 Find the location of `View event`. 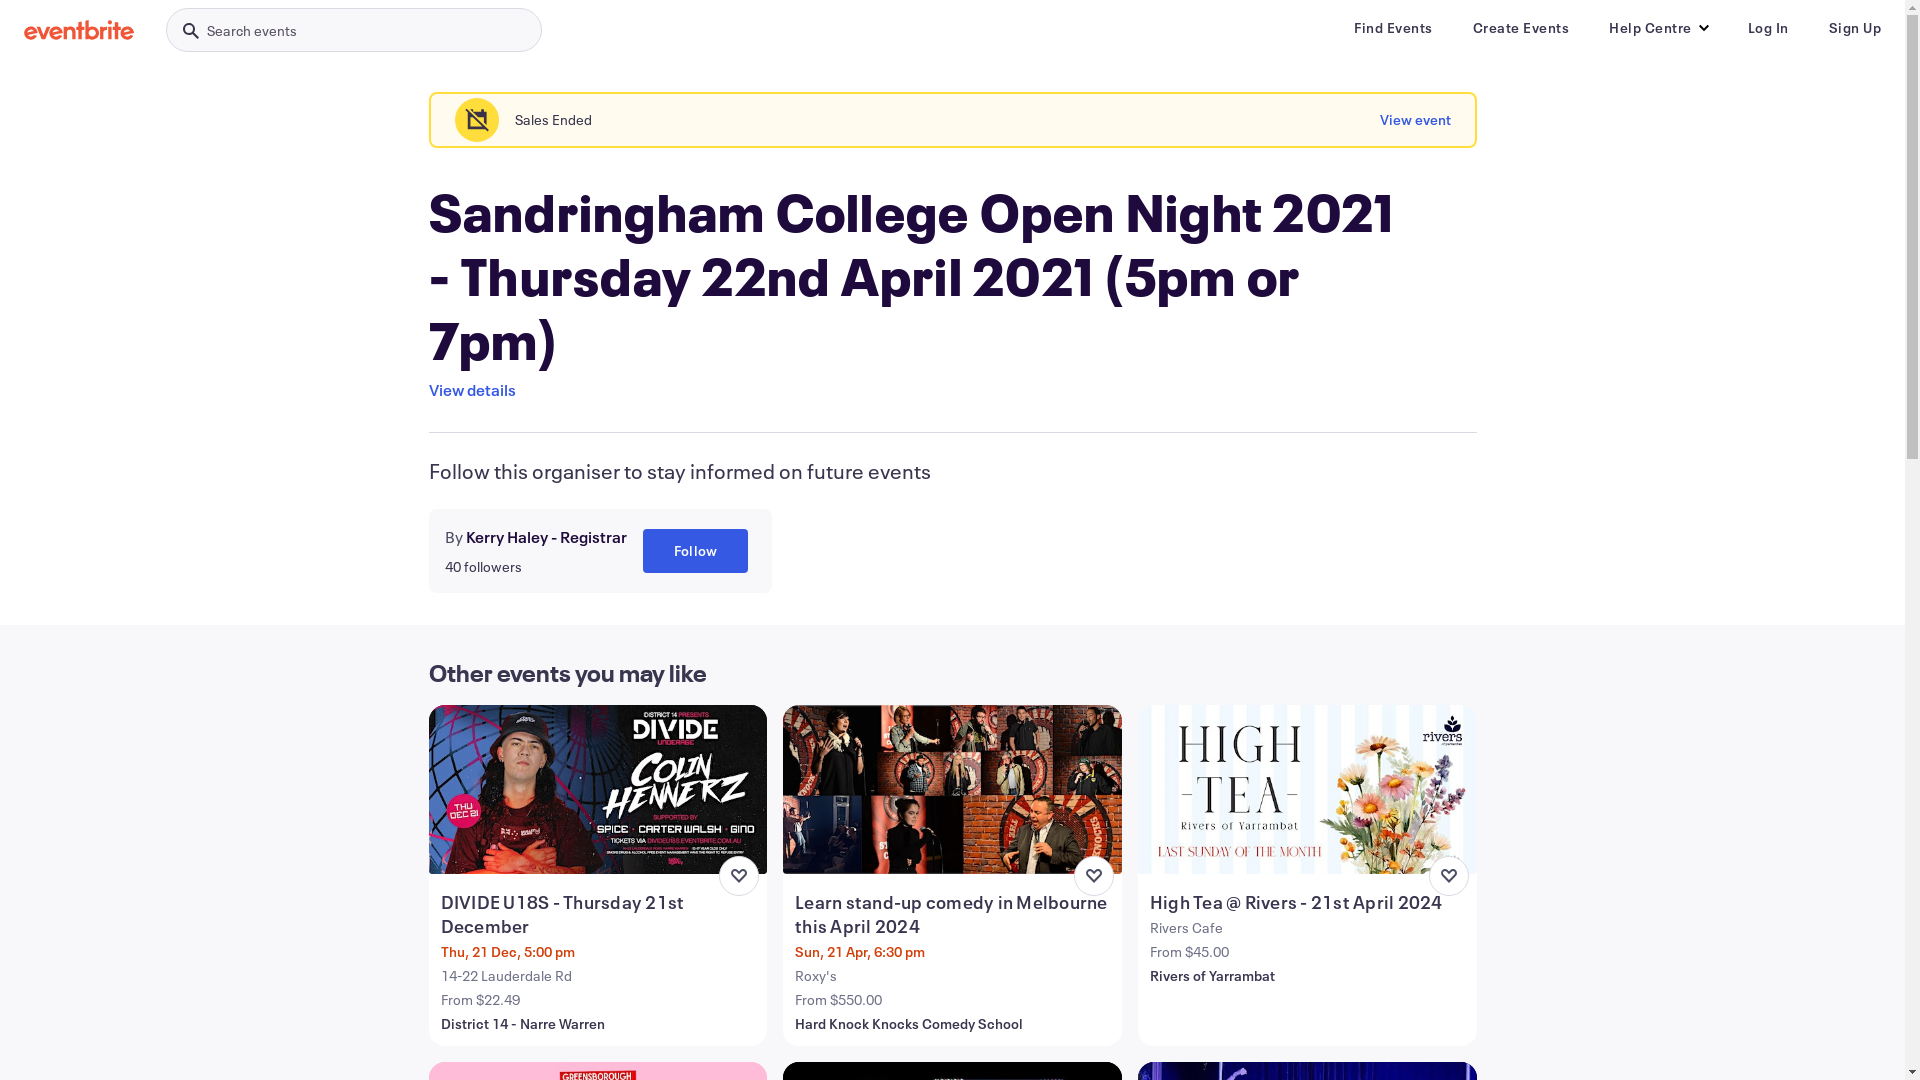

View event is located at coordinates (1416, 120).